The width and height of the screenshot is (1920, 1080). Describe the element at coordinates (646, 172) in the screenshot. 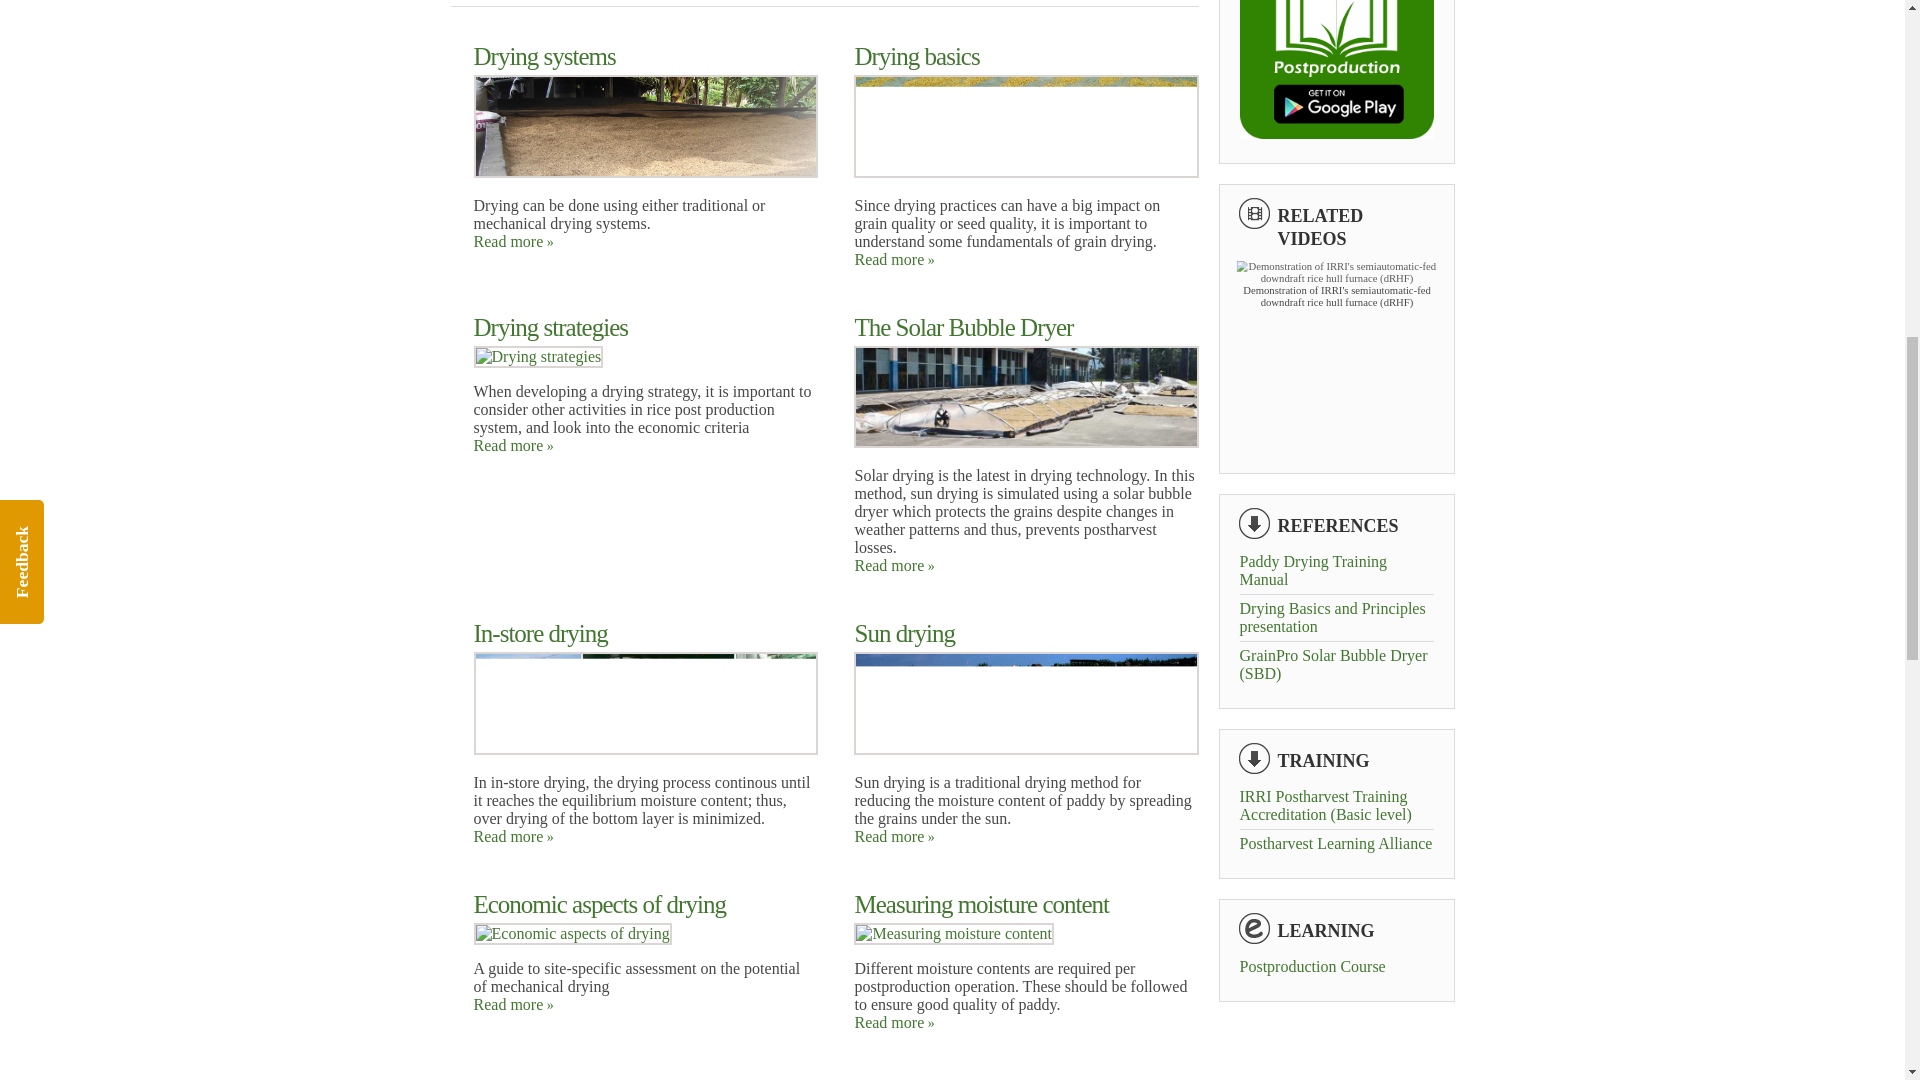

I see `Drying systems` at that location.